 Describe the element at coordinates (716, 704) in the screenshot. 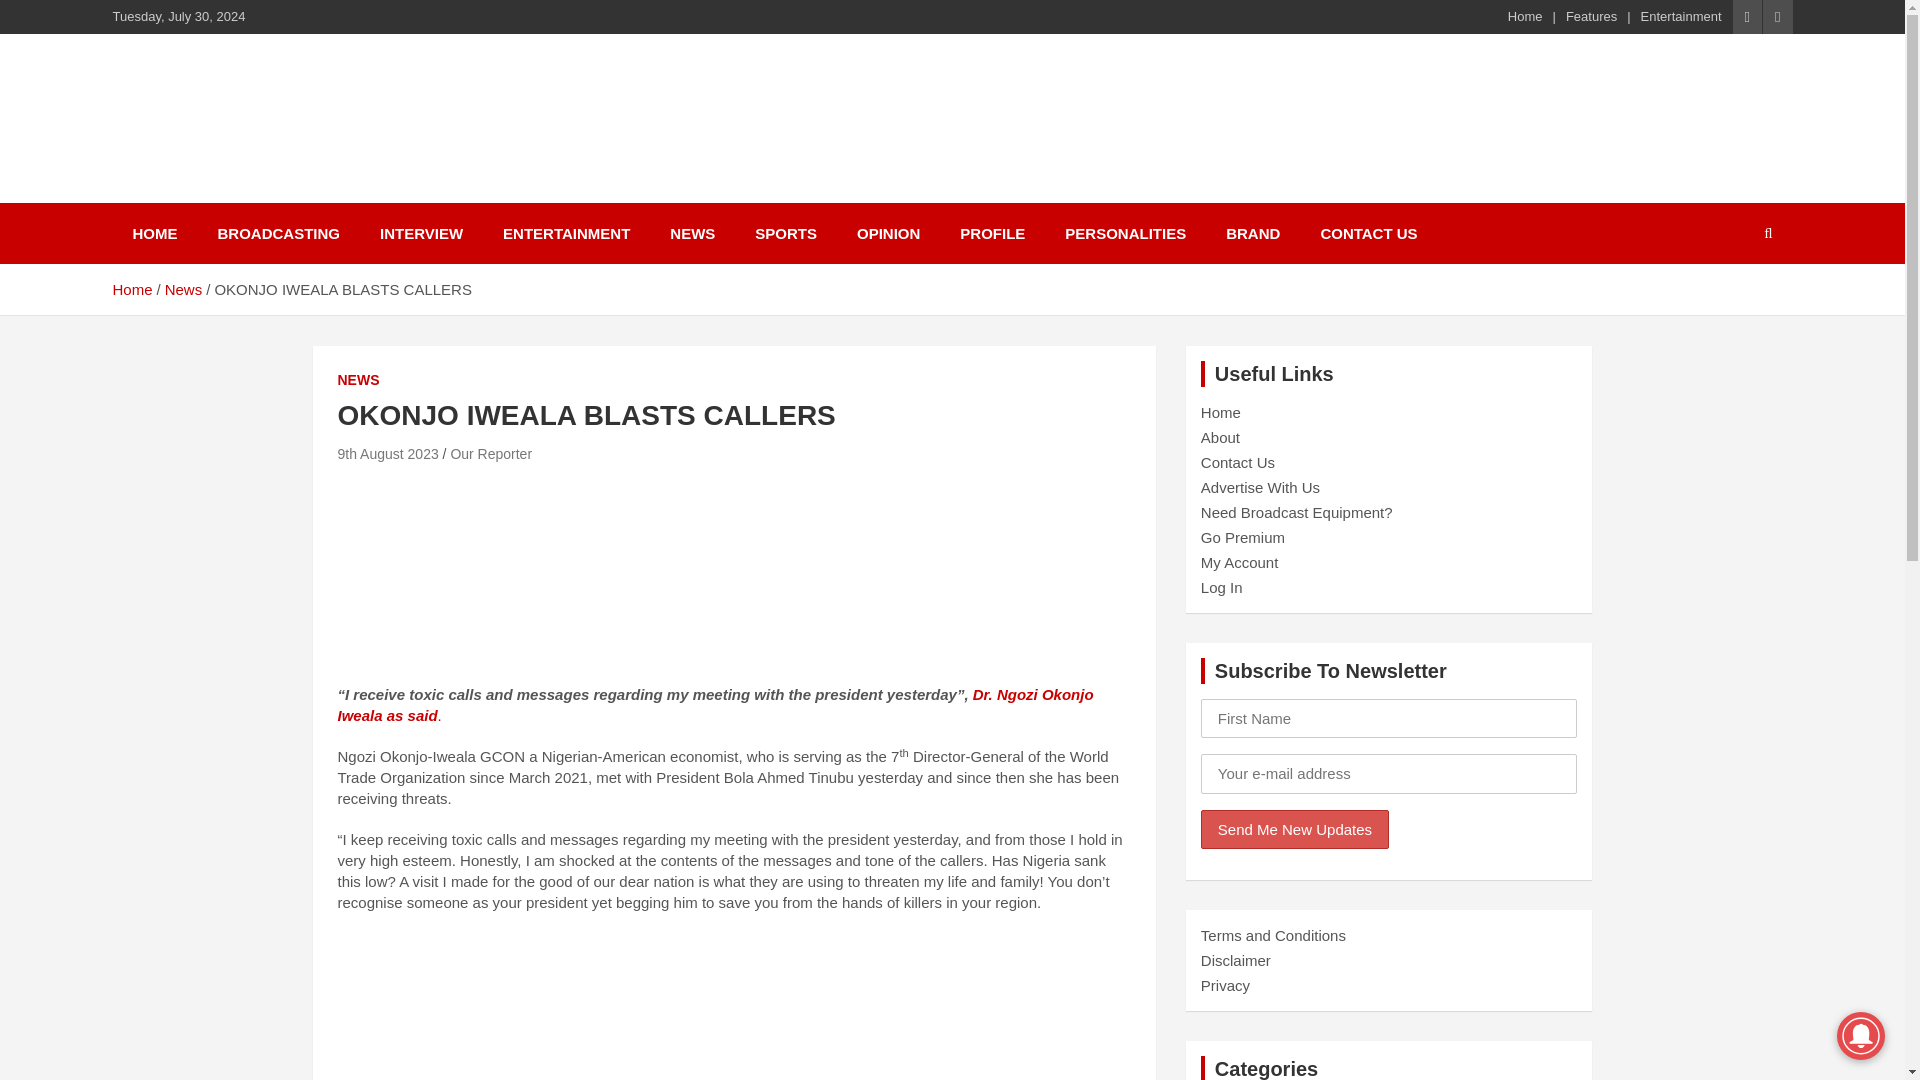

I see `Dr. Ngozi Okonjo Iweala as said.` at that location.